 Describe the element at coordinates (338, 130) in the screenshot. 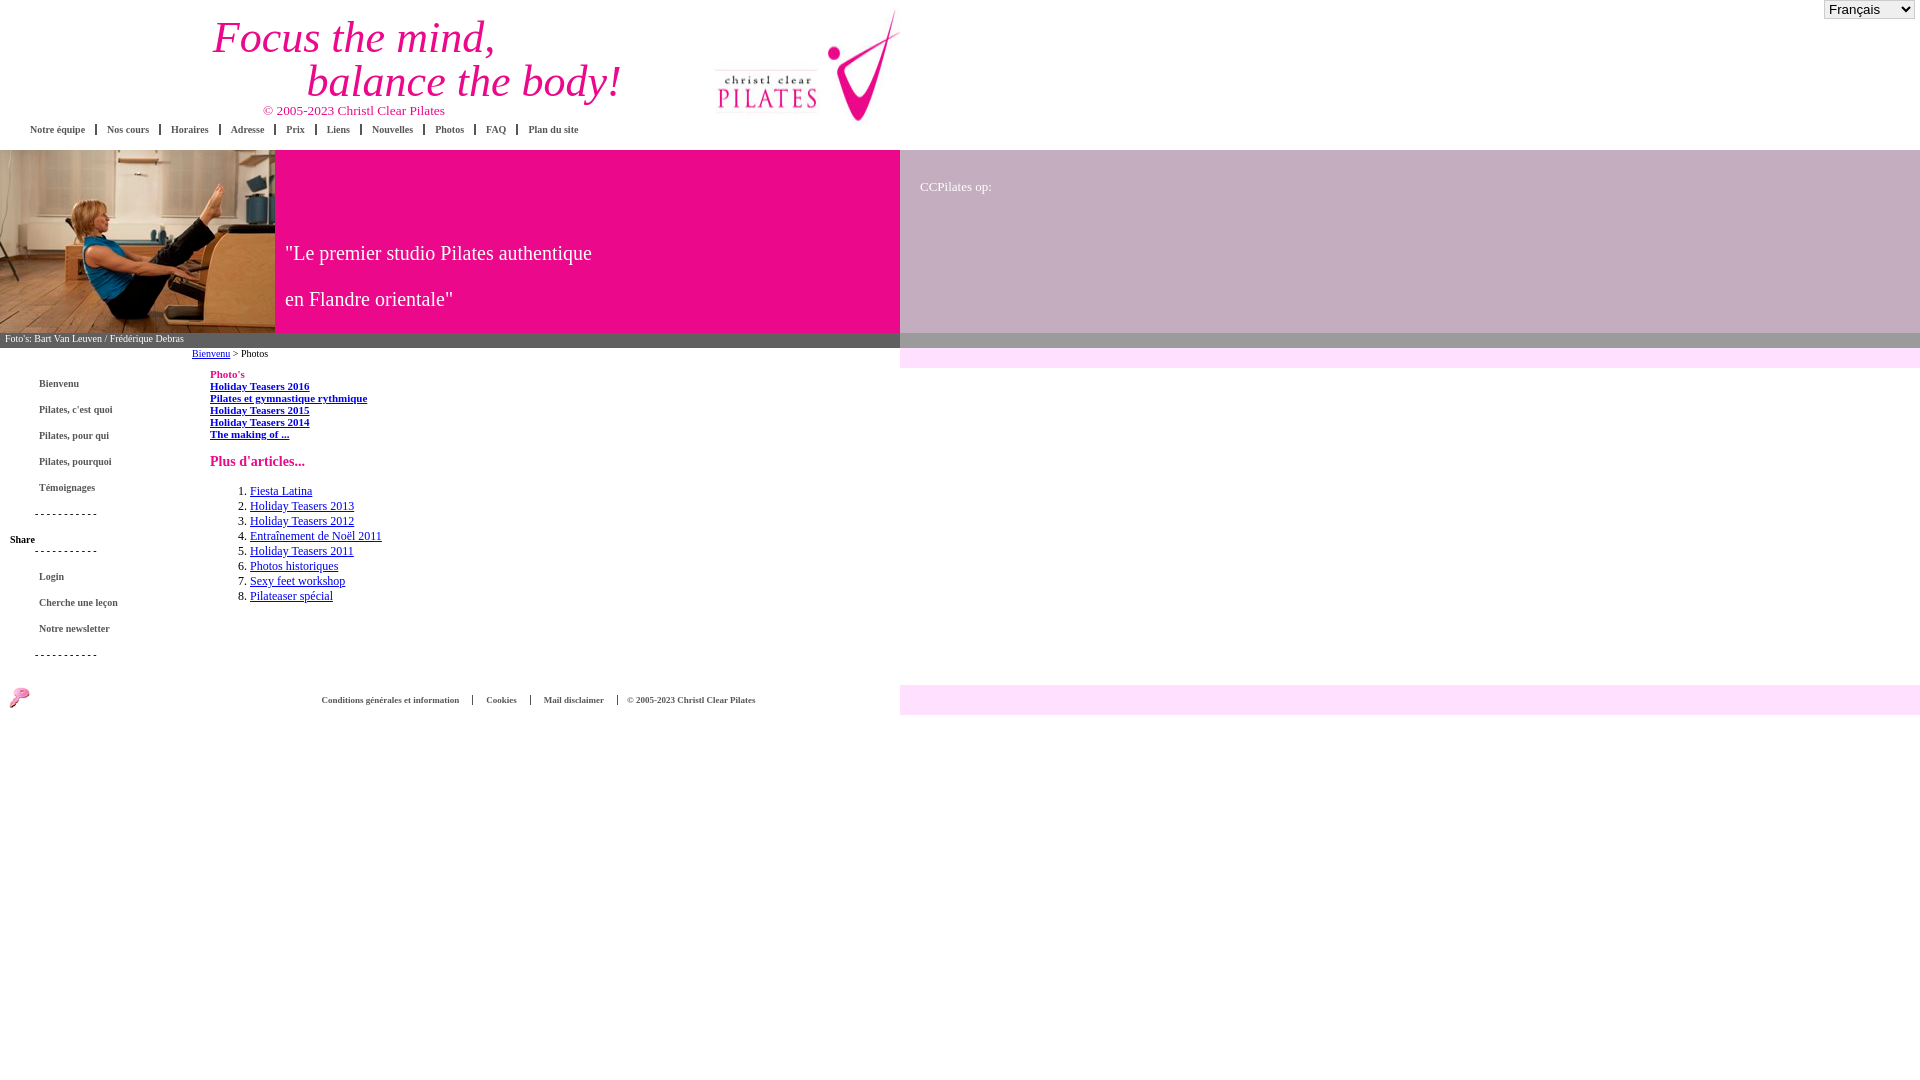

I see `Liens` at that location.